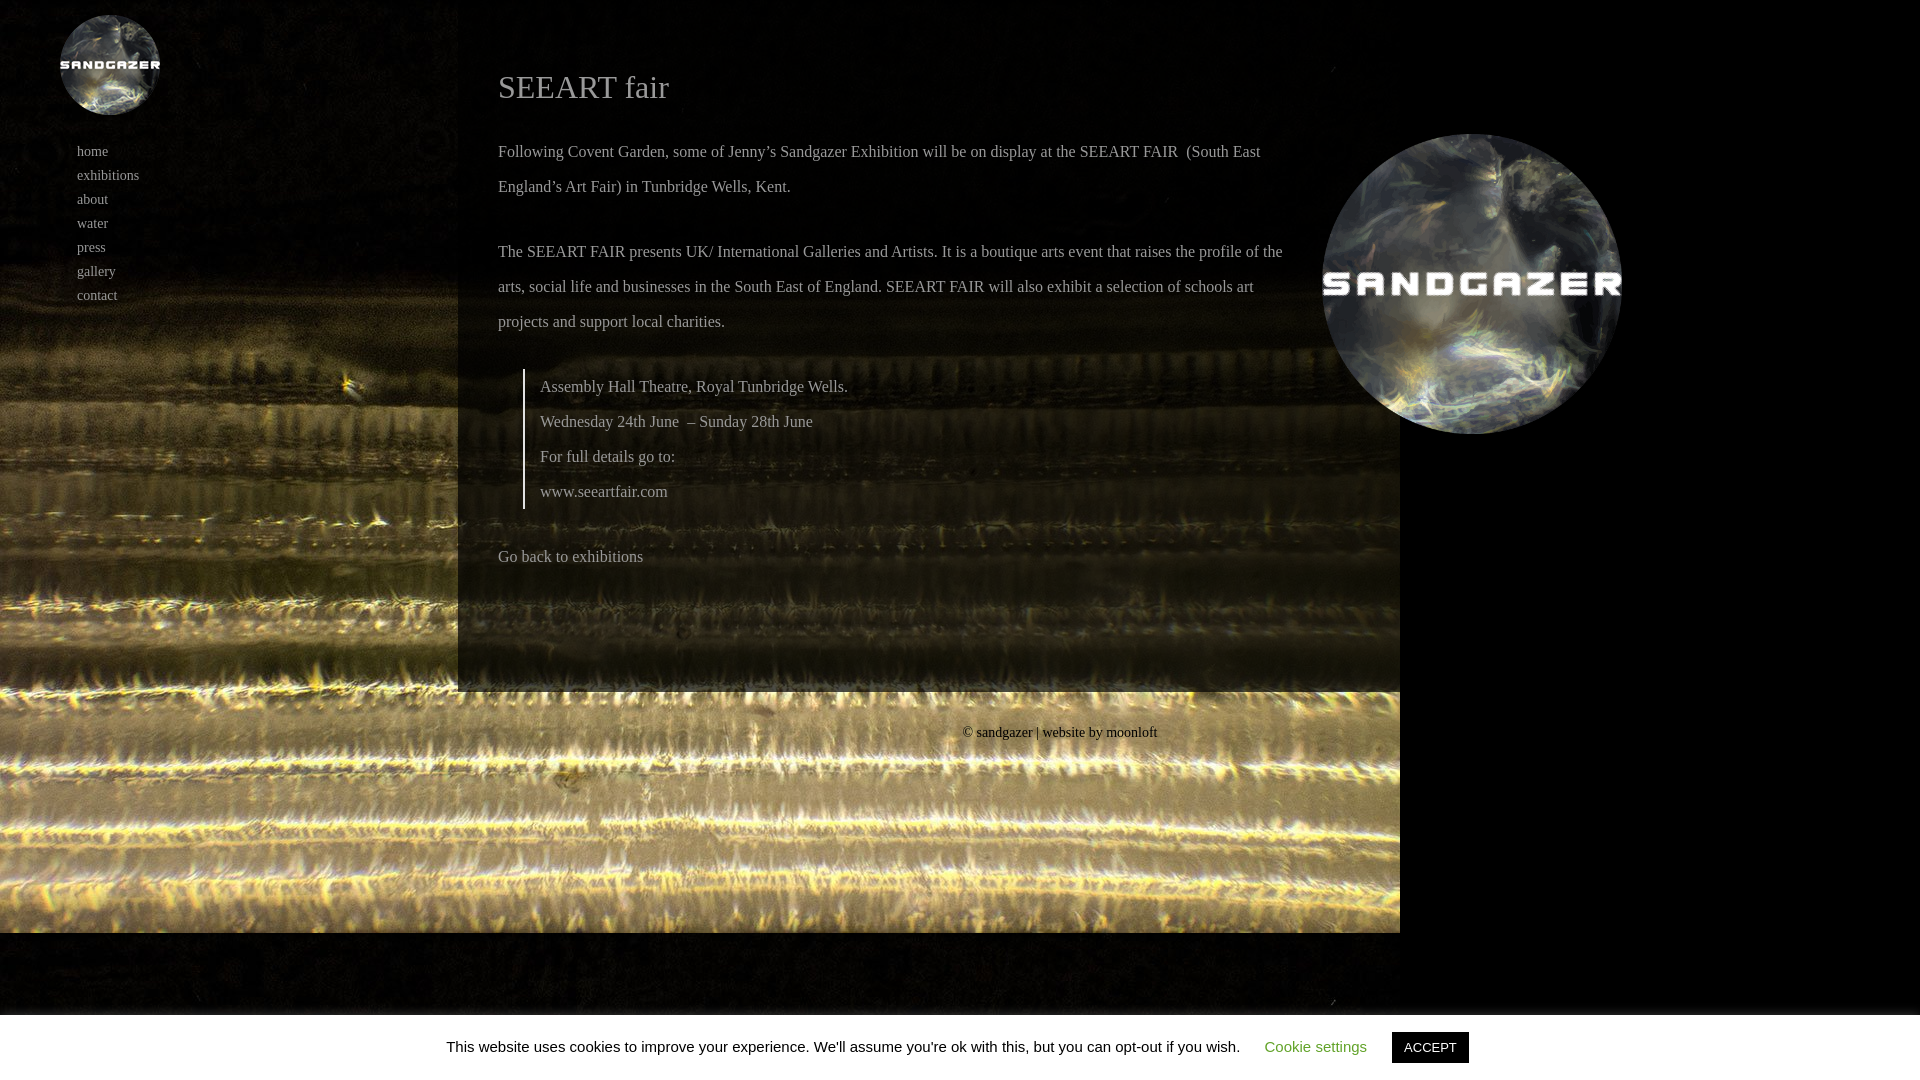 This screenshot has width=1920, height=1080. Describe the element at coordinates (1131, 732) in the screenshot. I see `moonloft` at that location.